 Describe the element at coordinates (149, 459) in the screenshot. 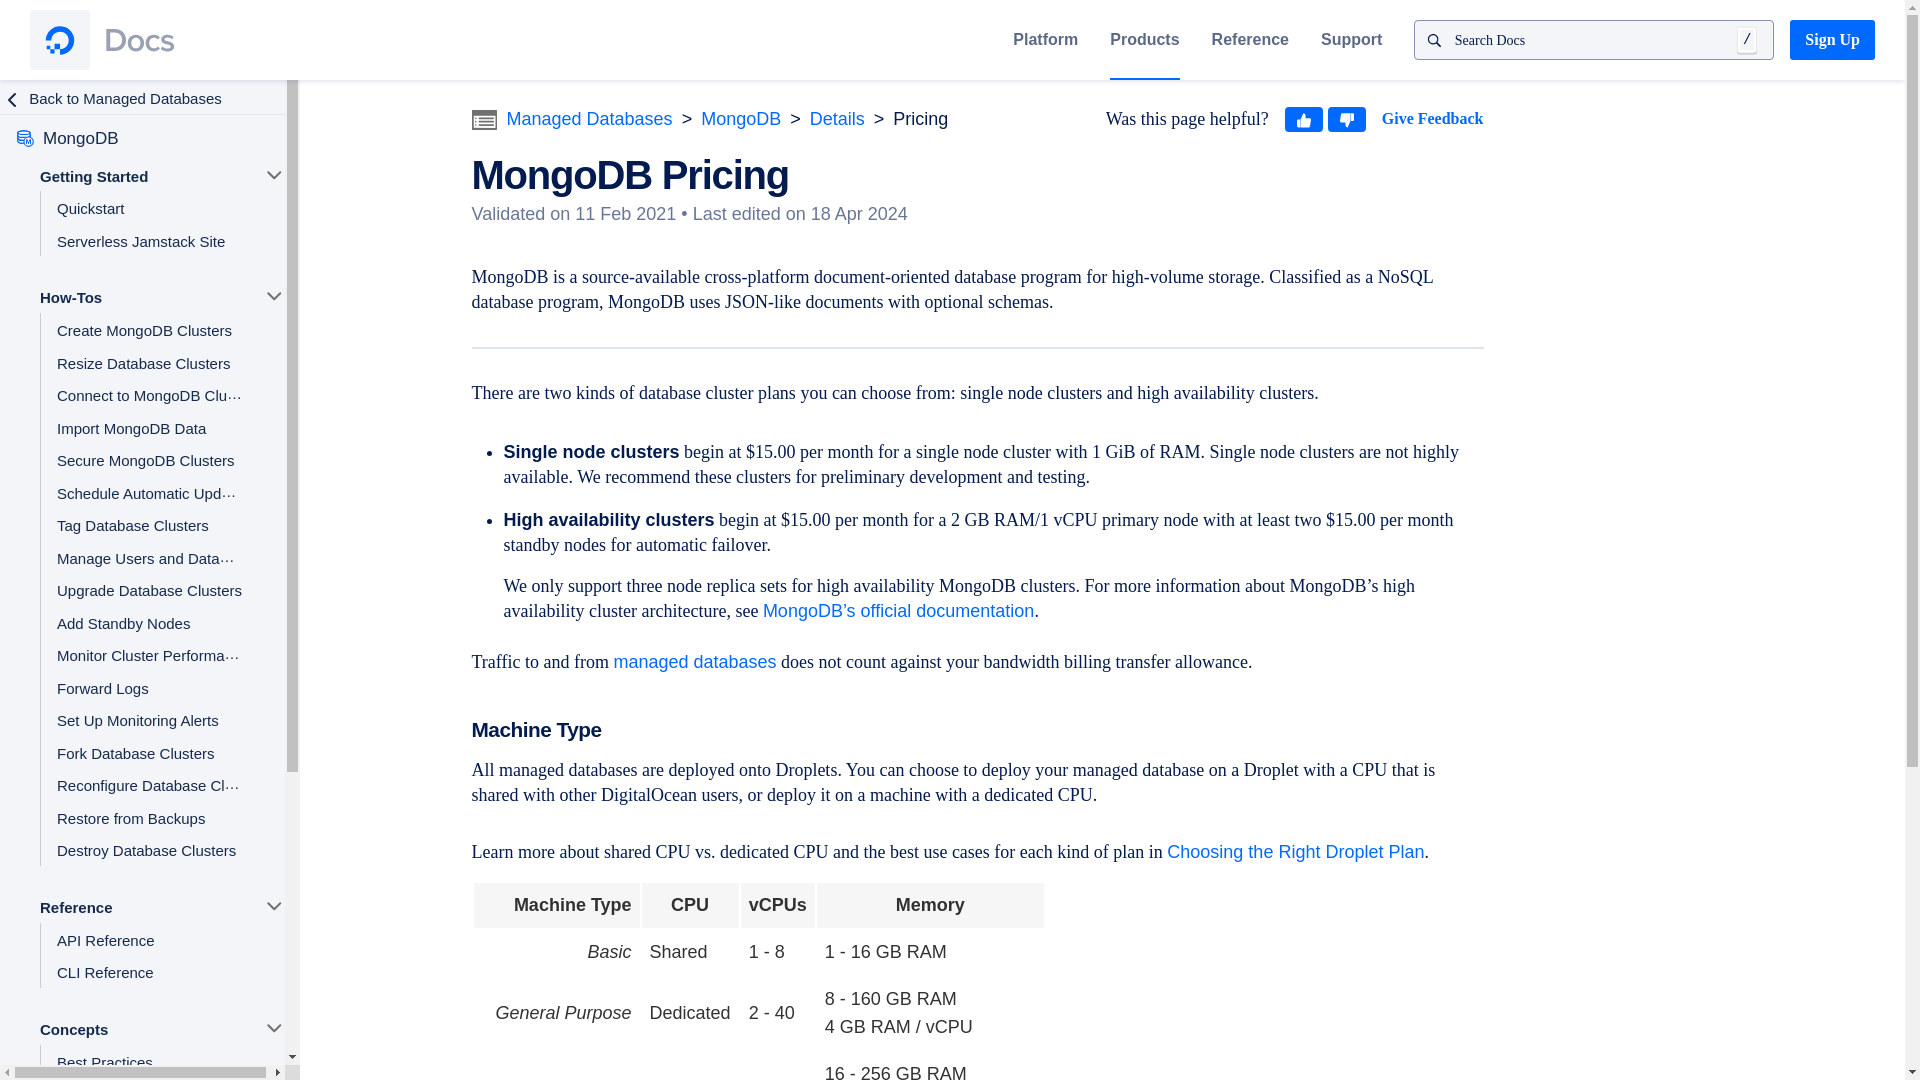

I see `Secure MongoDB Clusters` at that location.